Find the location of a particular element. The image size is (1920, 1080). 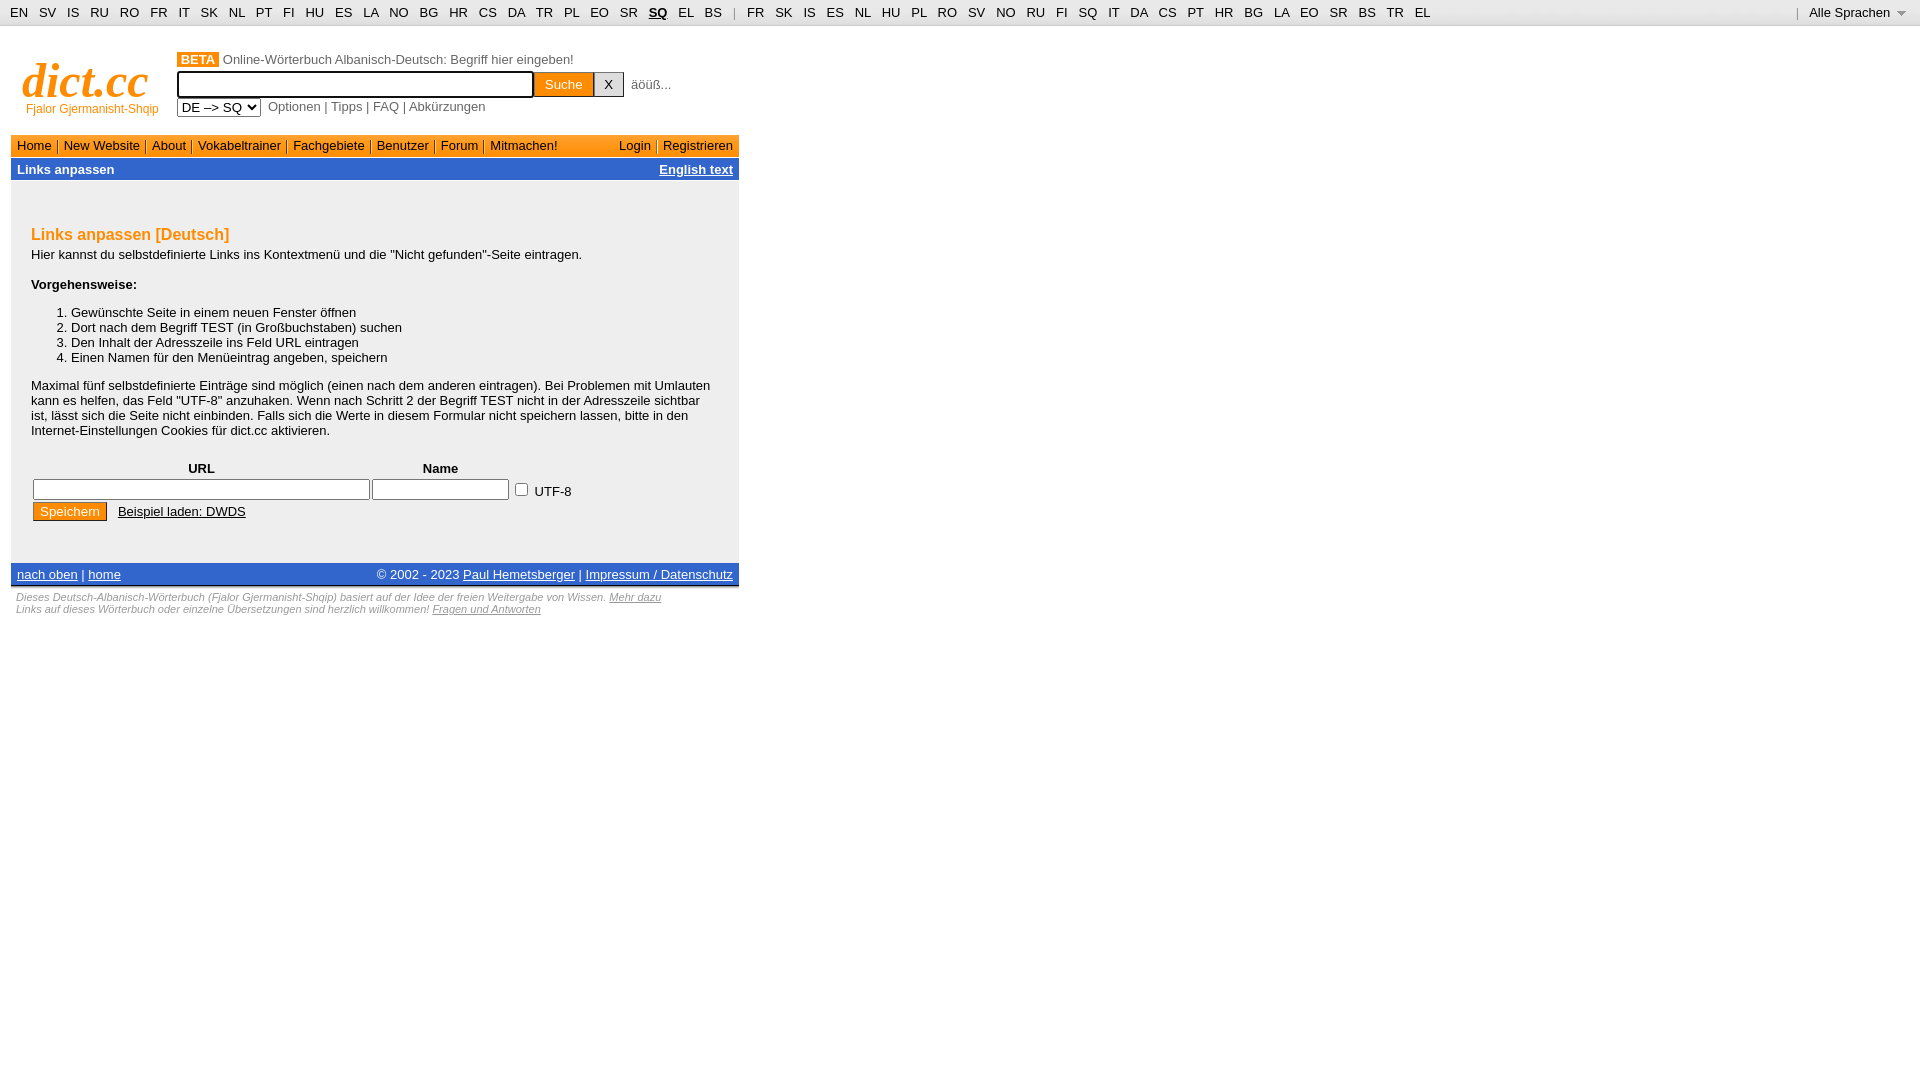

EL is located at coordinates (686, 12).